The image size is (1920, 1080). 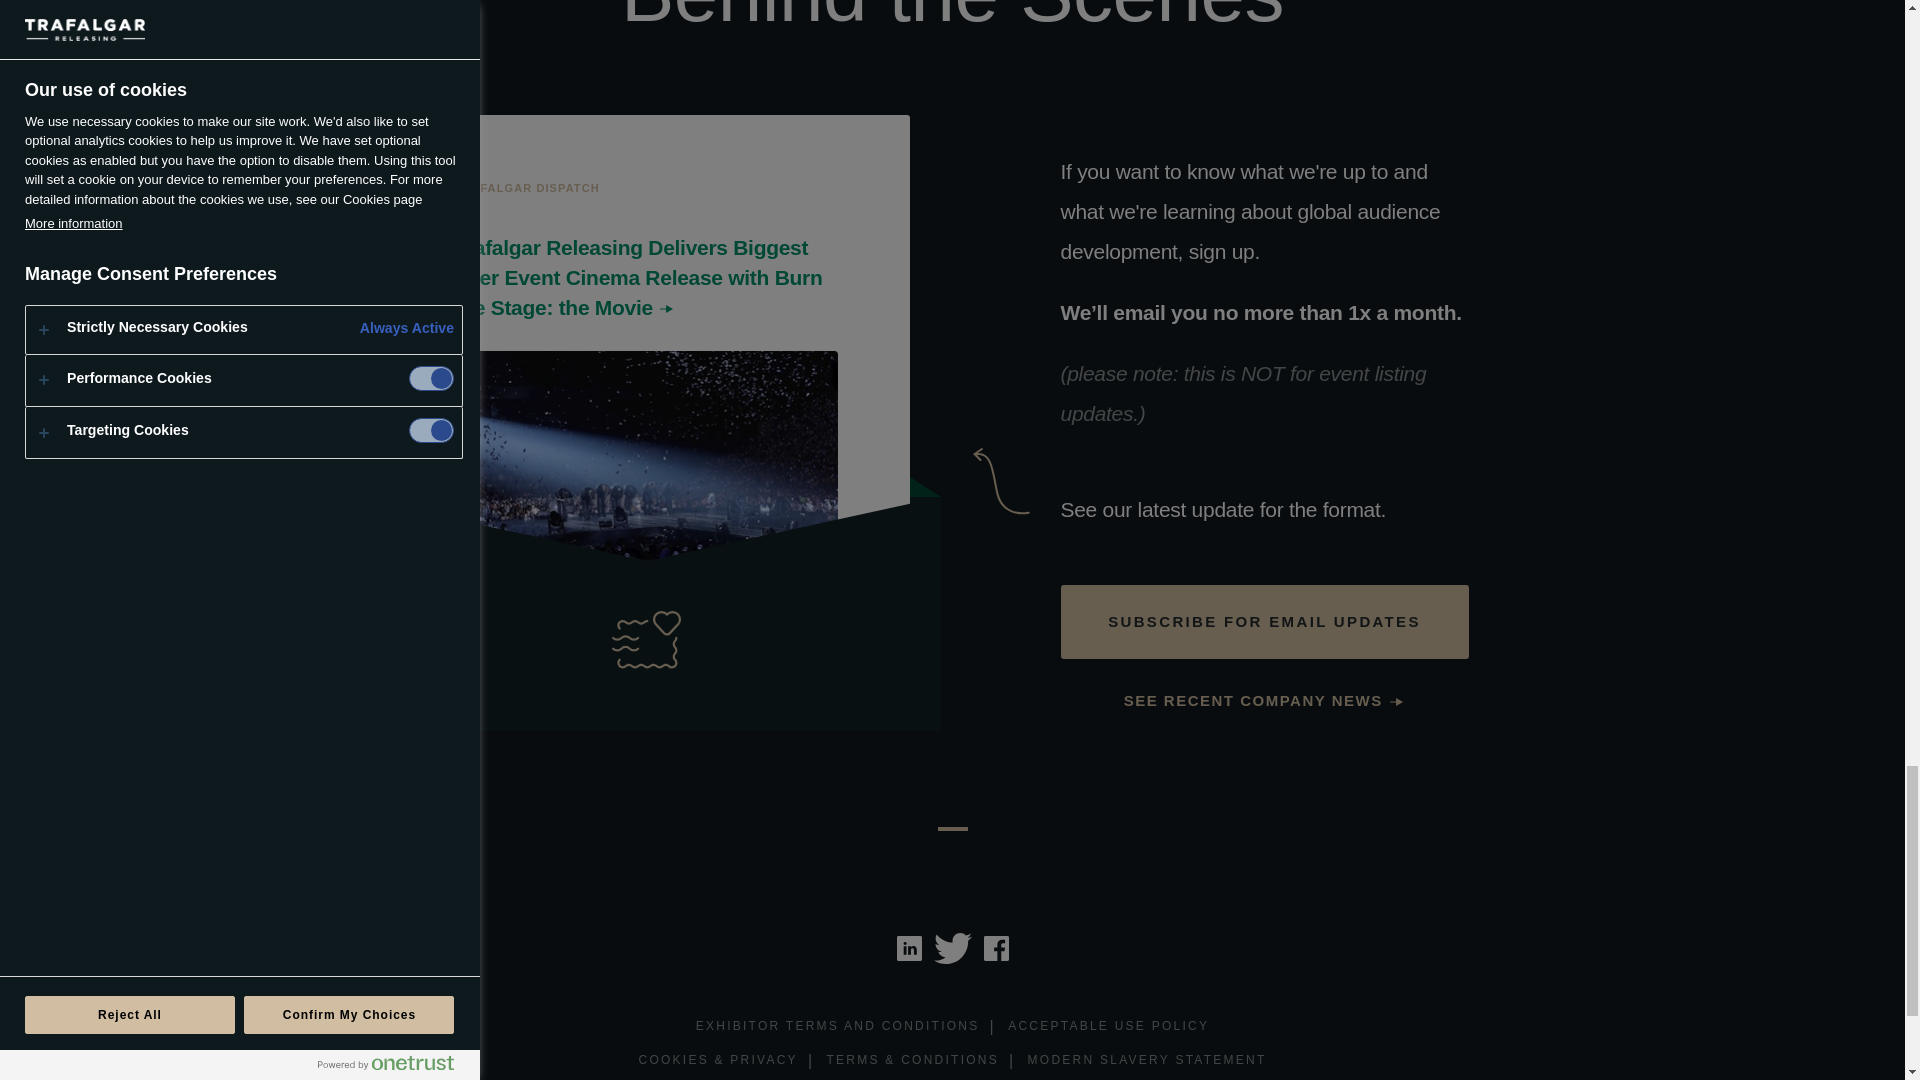 I want to click on SUBSCRIBE FOR EMAIL UPDATES, so click(x=1264, y=622).